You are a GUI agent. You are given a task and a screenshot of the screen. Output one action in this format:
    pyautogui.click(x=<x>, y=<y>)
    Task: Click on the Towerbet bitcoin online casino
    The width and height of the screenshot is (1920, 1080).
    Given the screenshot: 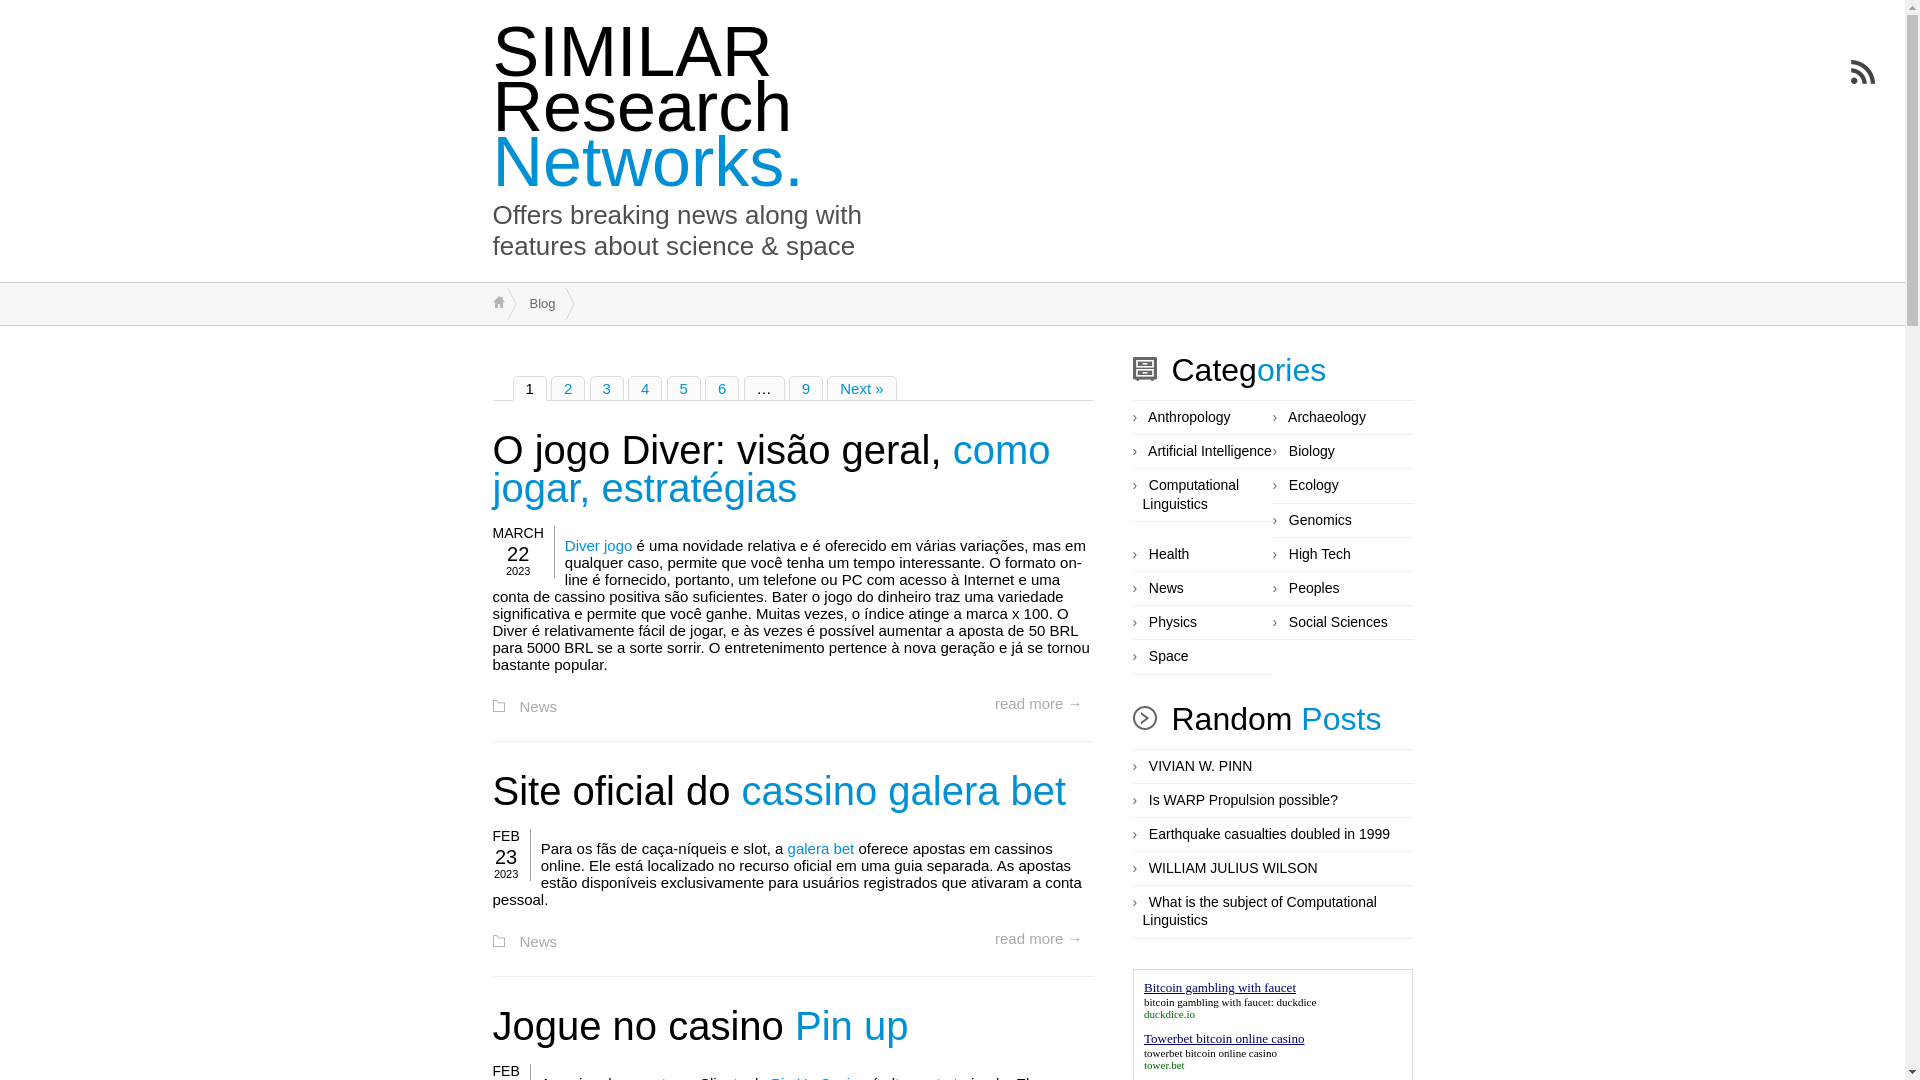 What is the action you would take?
    pyautogui.click(x=1224, y=1038)
    